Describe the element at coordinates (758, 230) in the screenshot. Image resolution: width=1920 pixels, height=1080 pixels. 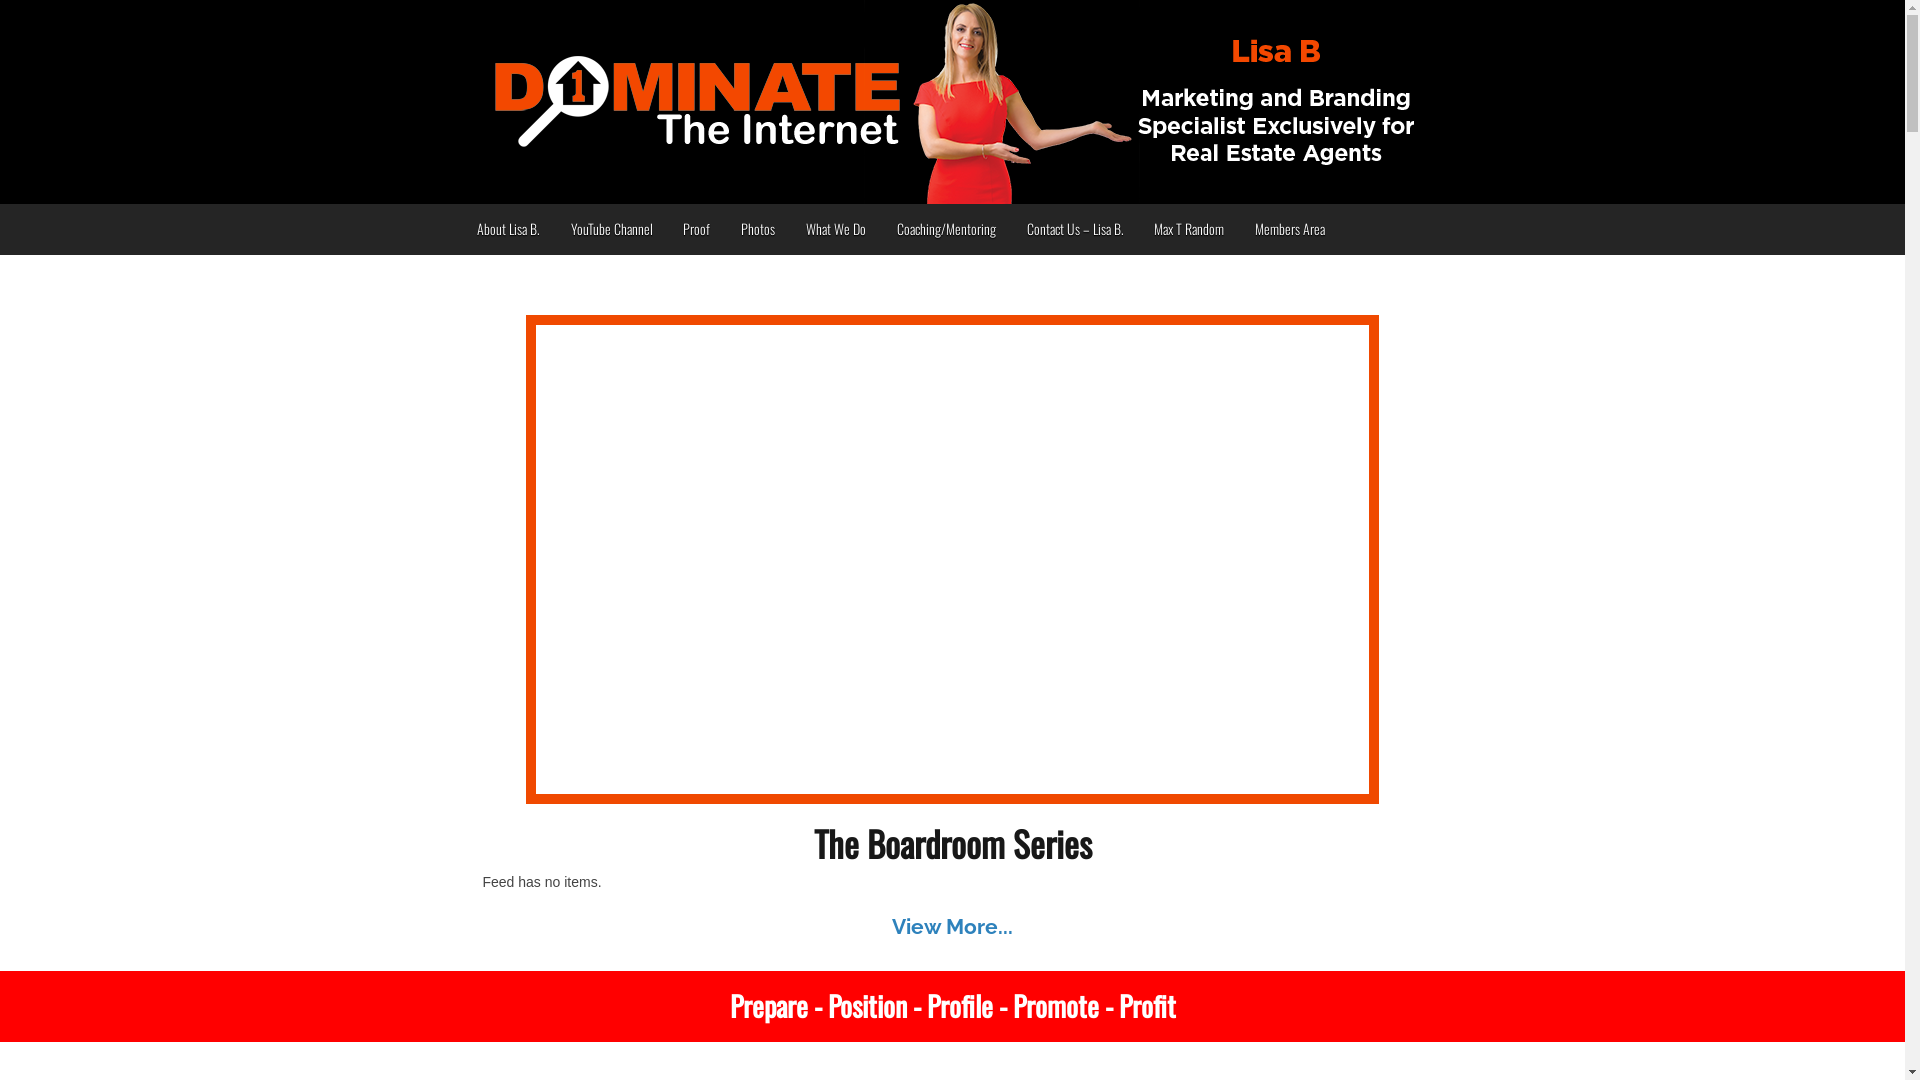
I see `Photos` at that location.